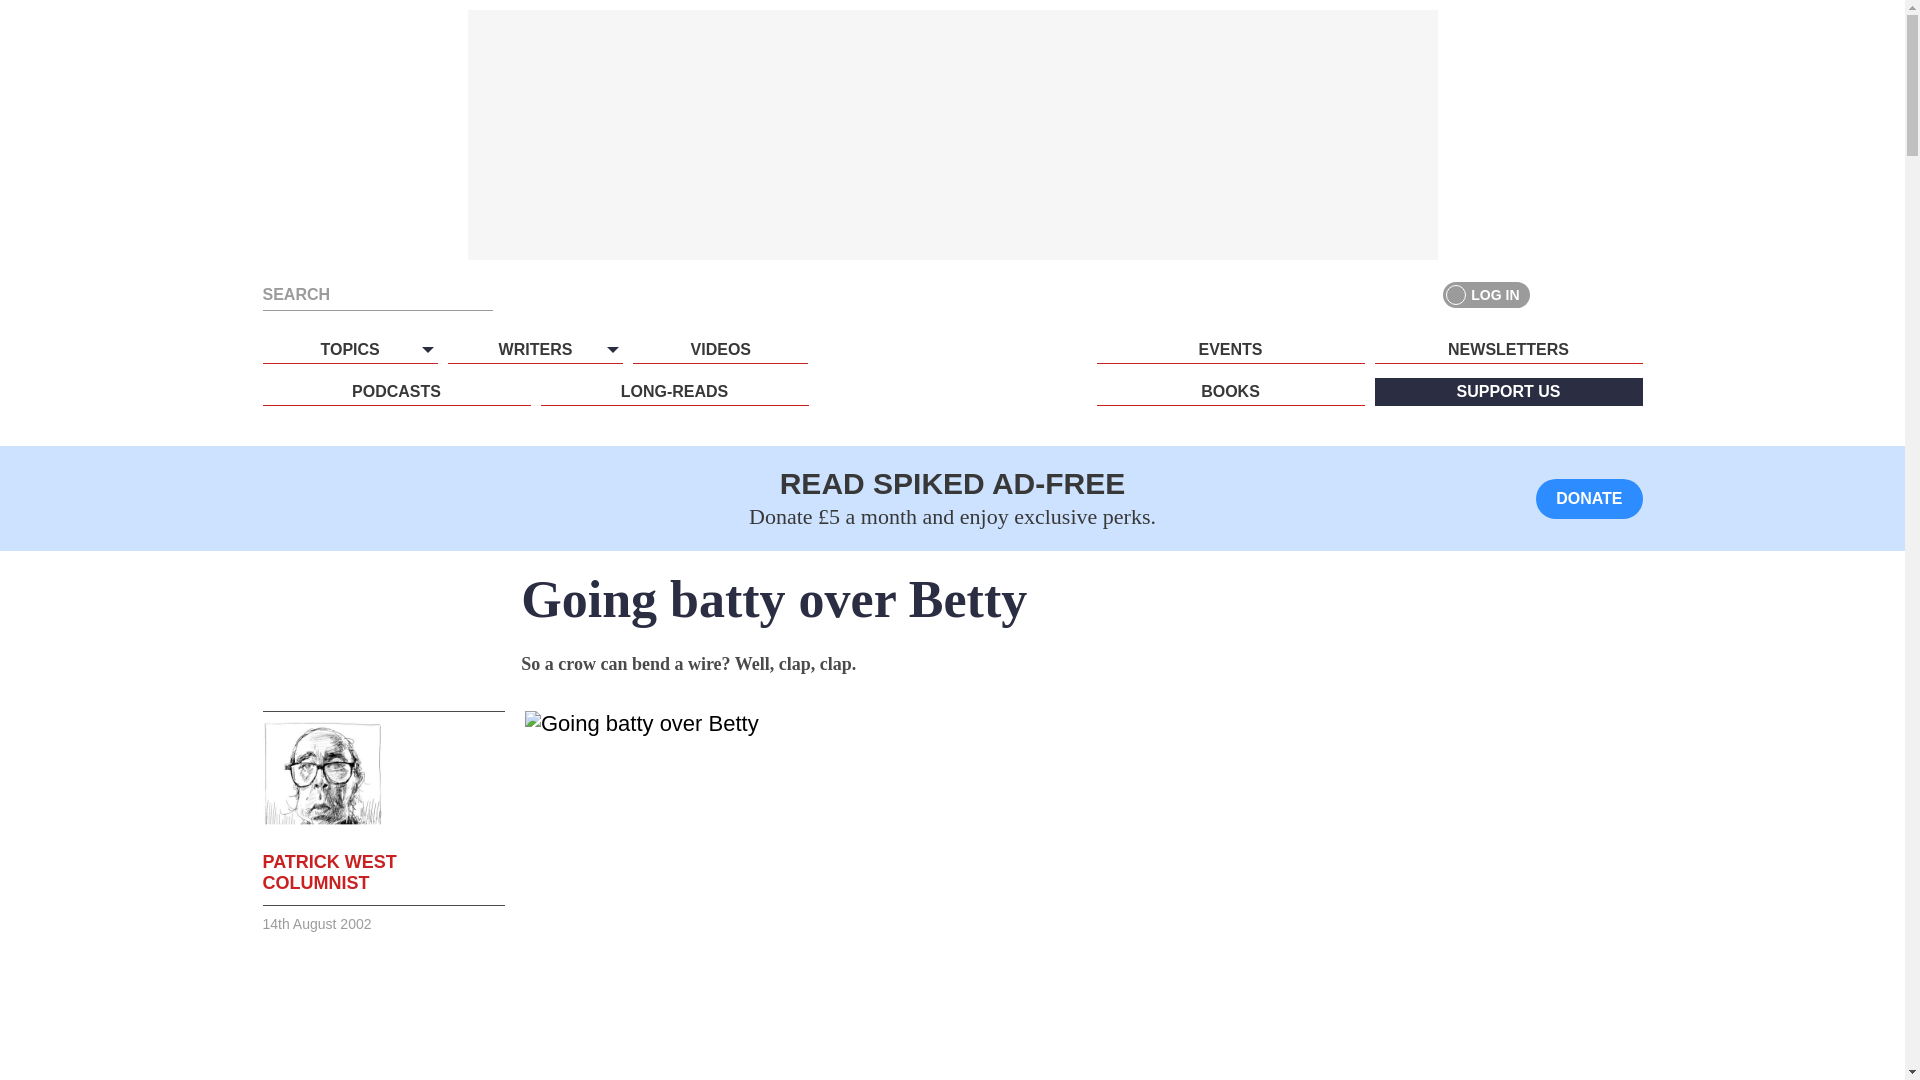  Describe the element at coordinates (1230, 392) in the screenshot. I see `BOOKS` at that location.